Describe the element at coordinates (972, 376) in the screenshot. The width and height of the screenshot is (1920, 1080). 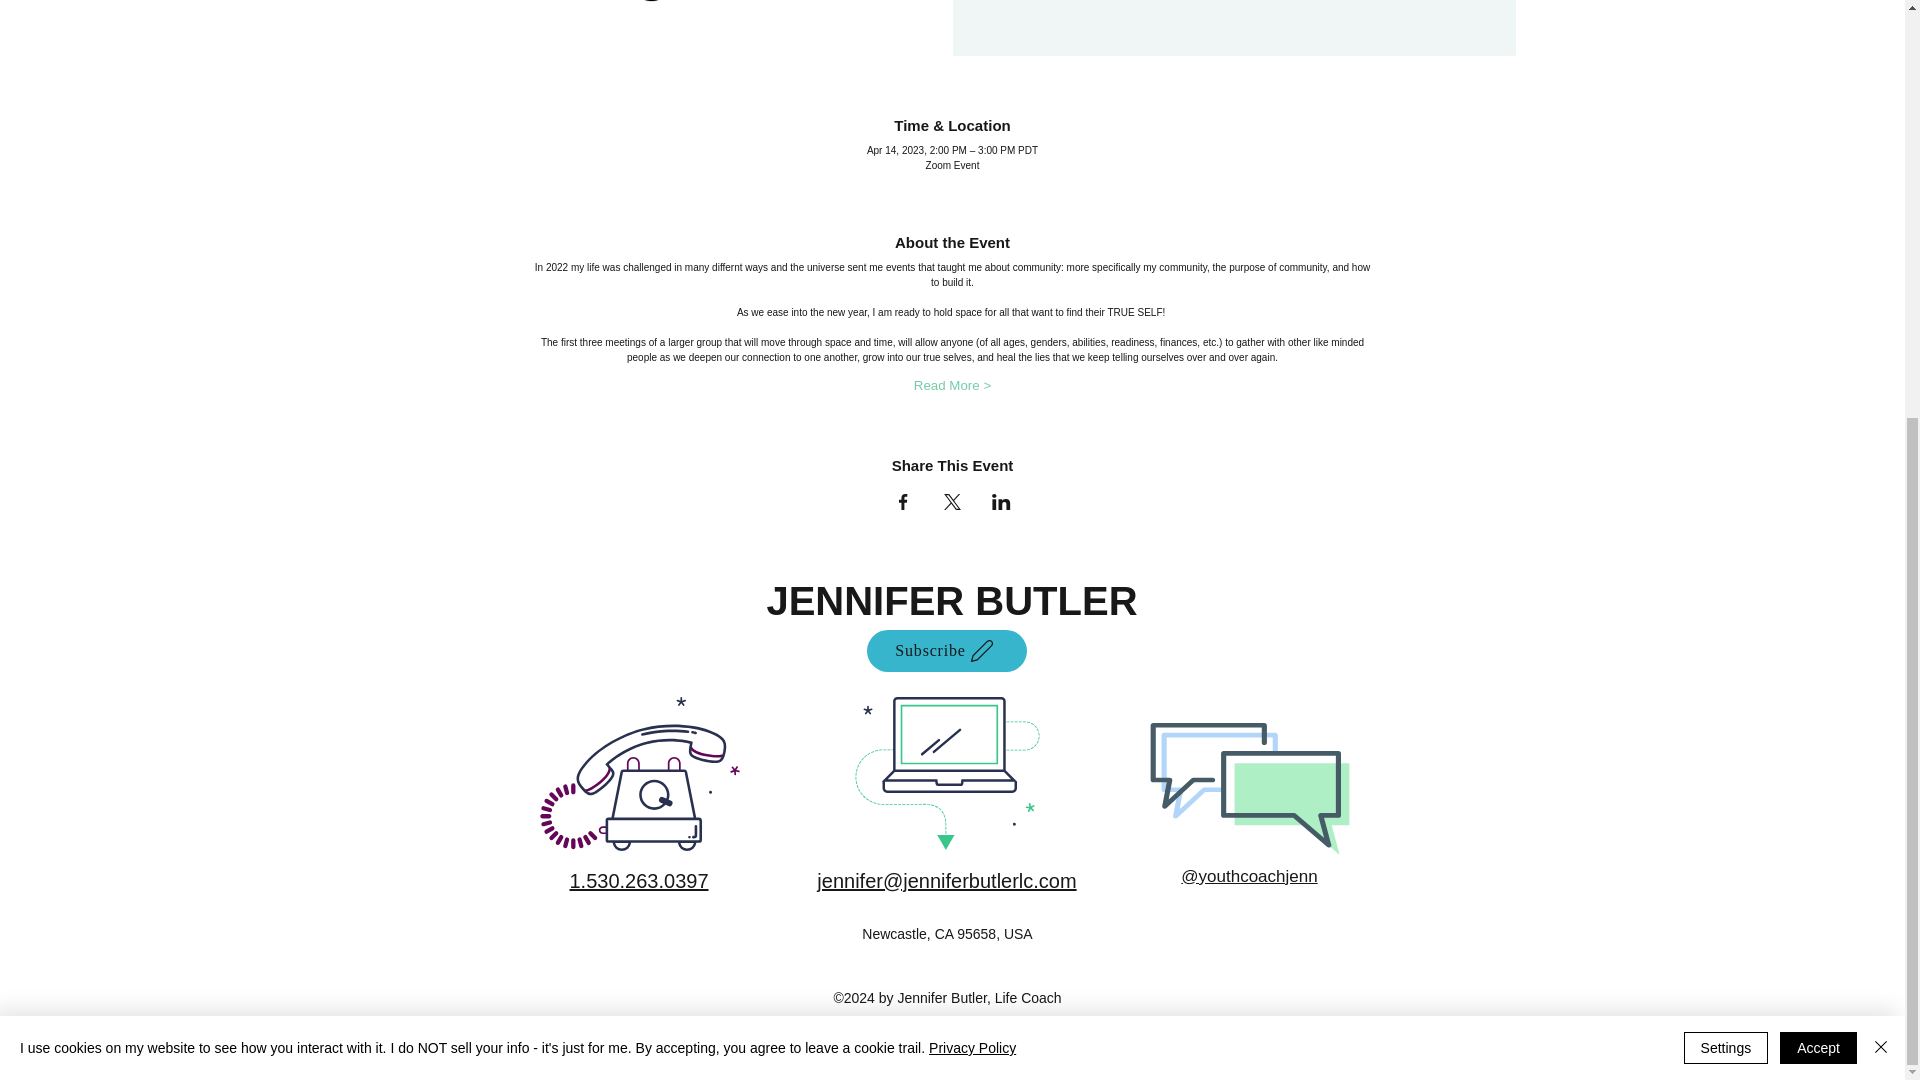
I see `Privacy Policy` at that location.